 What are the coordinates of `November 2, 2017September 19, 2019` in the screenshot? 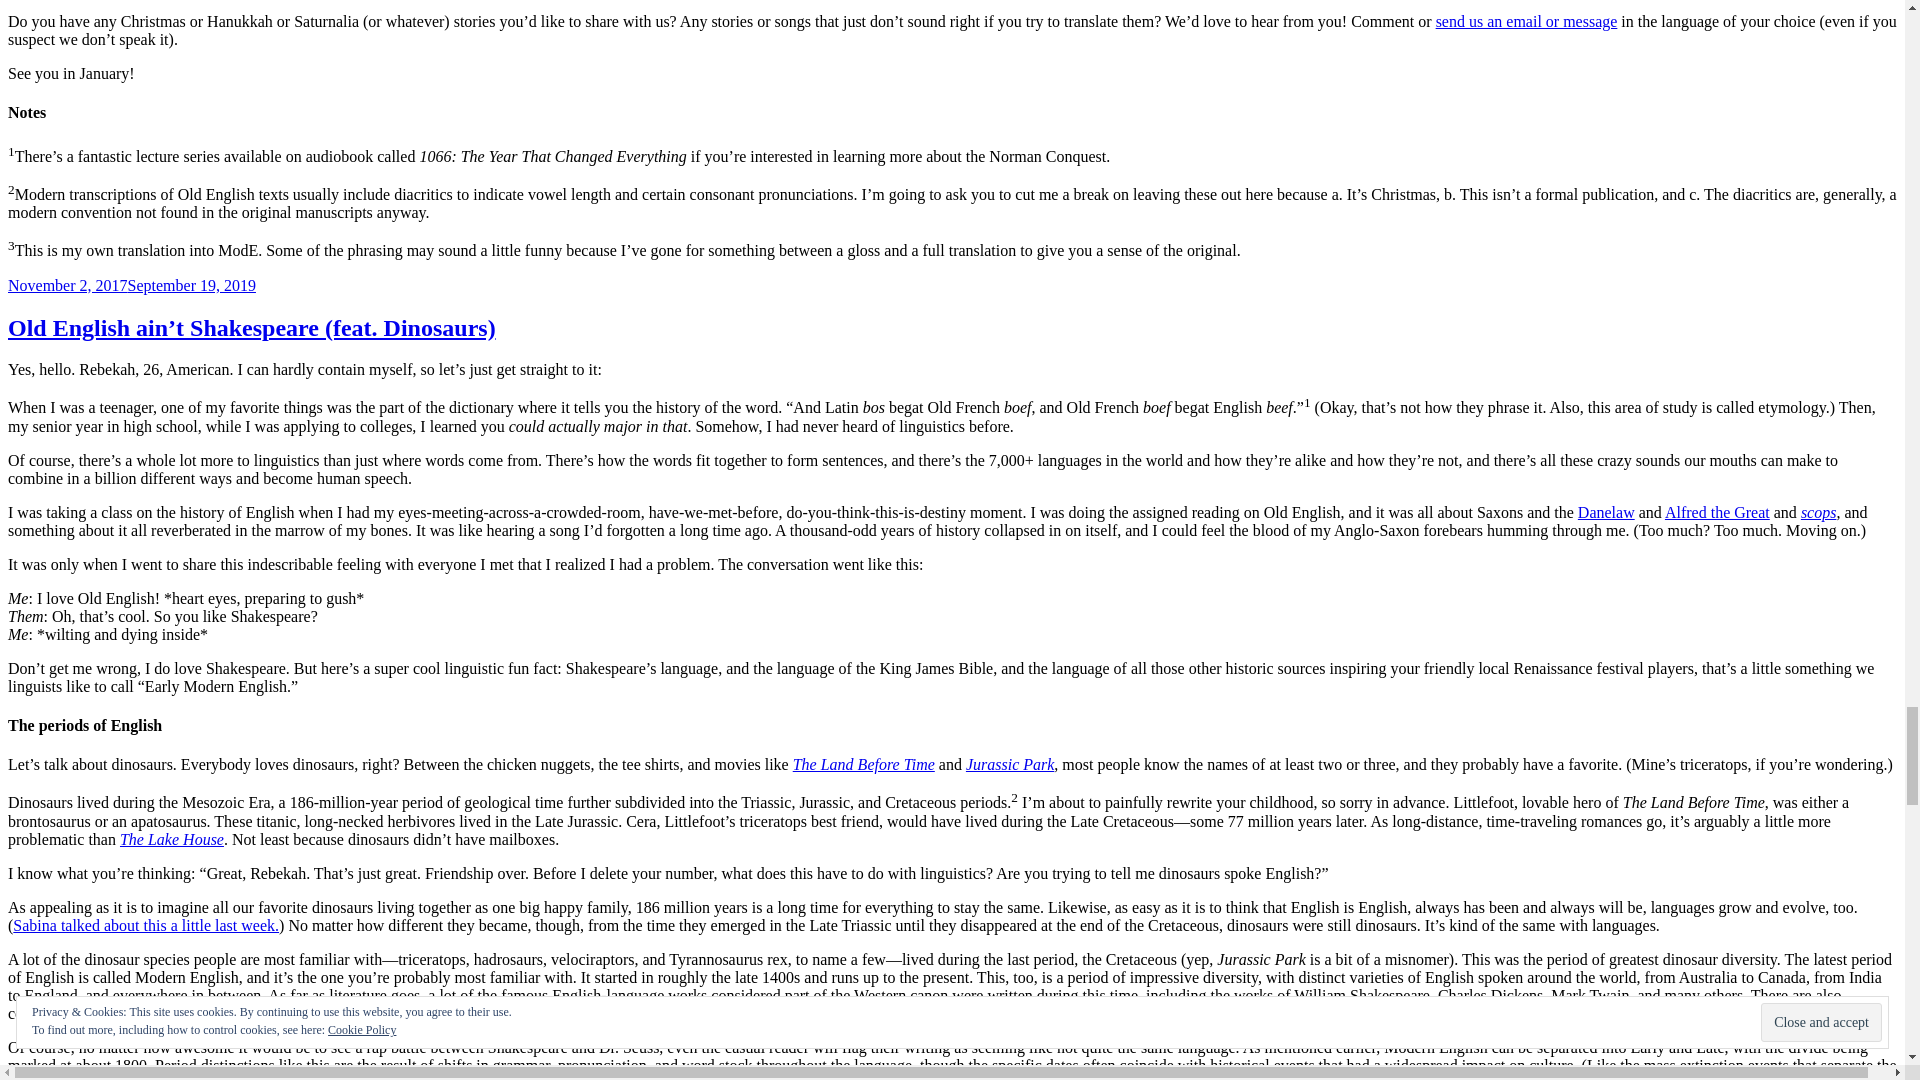 It's located at (131, 284).